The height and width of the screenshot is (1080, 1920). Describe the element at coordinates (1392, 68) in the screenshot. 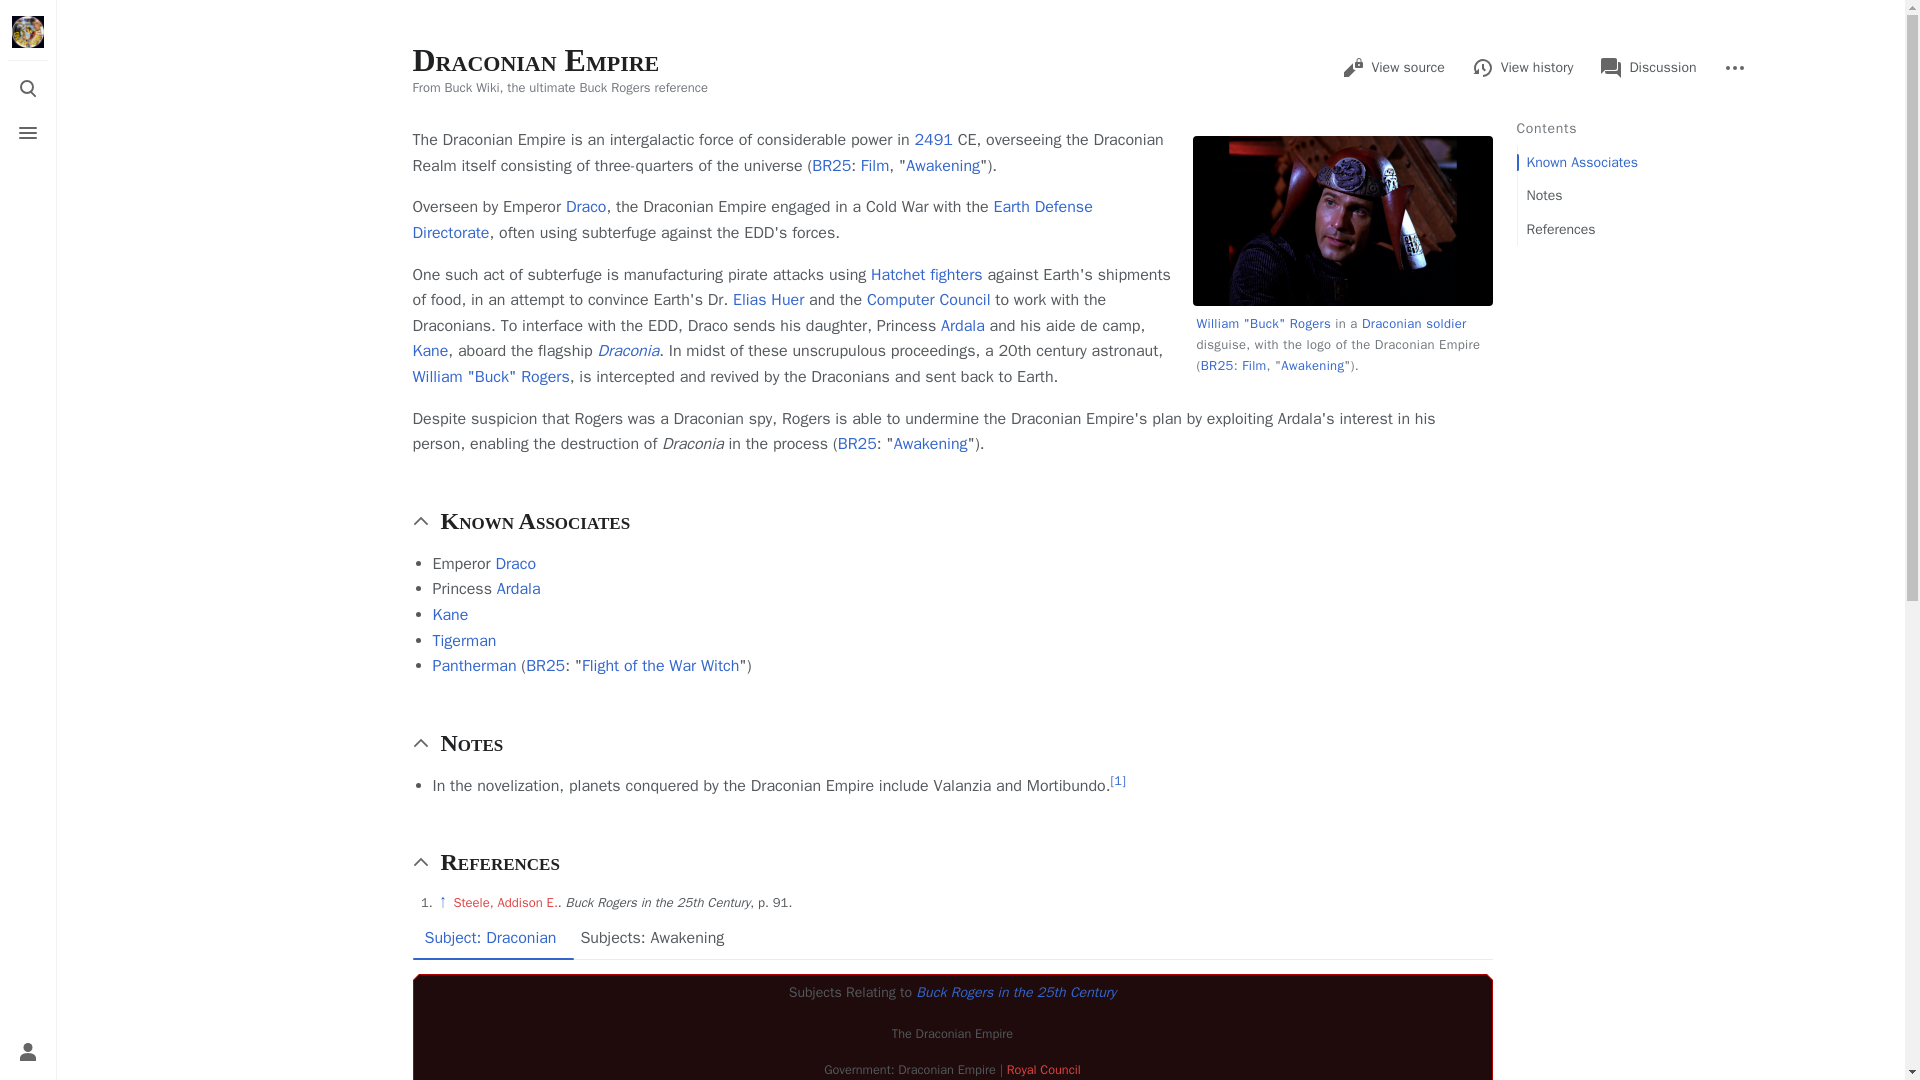

I see `View source` at that location.